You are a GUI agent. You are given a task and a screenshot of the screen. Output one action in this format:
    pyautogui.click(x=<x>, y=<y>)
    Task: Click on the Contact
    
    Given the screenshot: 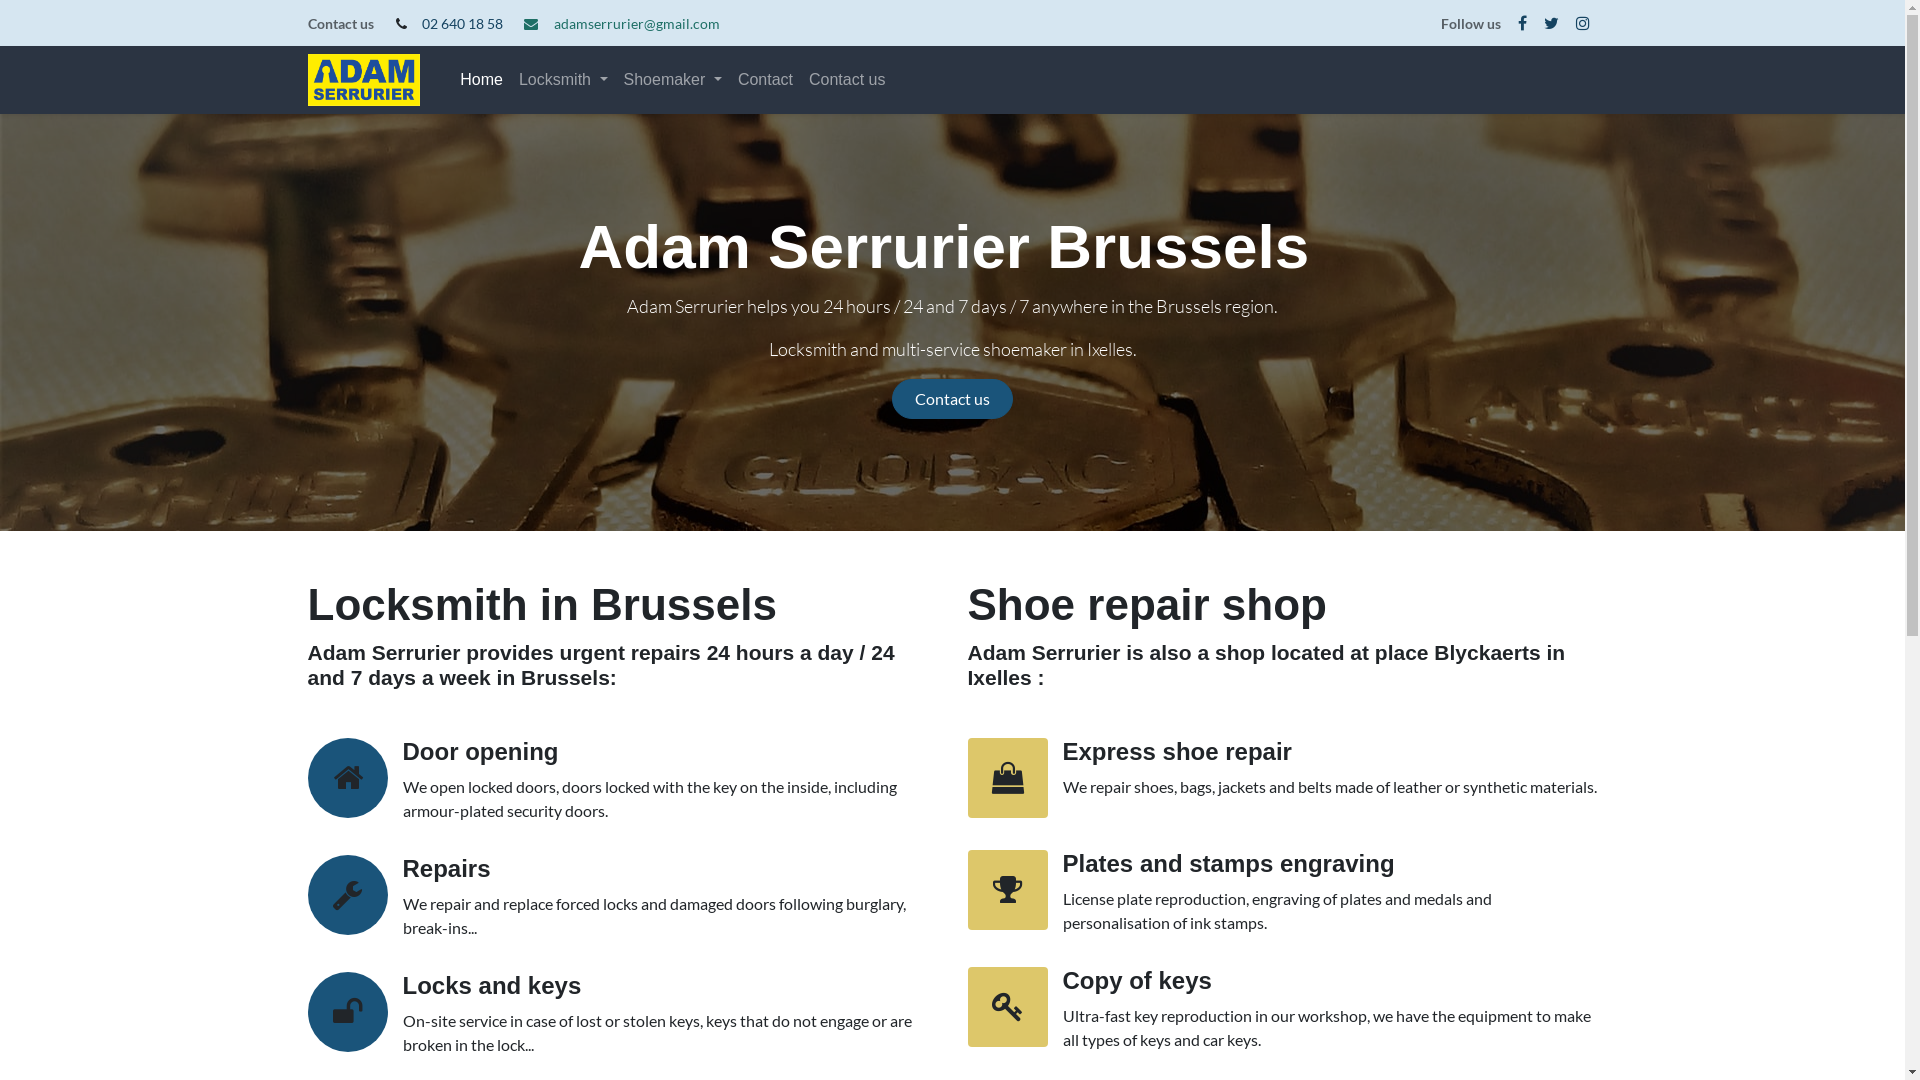 What is the action you would take?
    pyautogui.click(x=766, y=80)
    